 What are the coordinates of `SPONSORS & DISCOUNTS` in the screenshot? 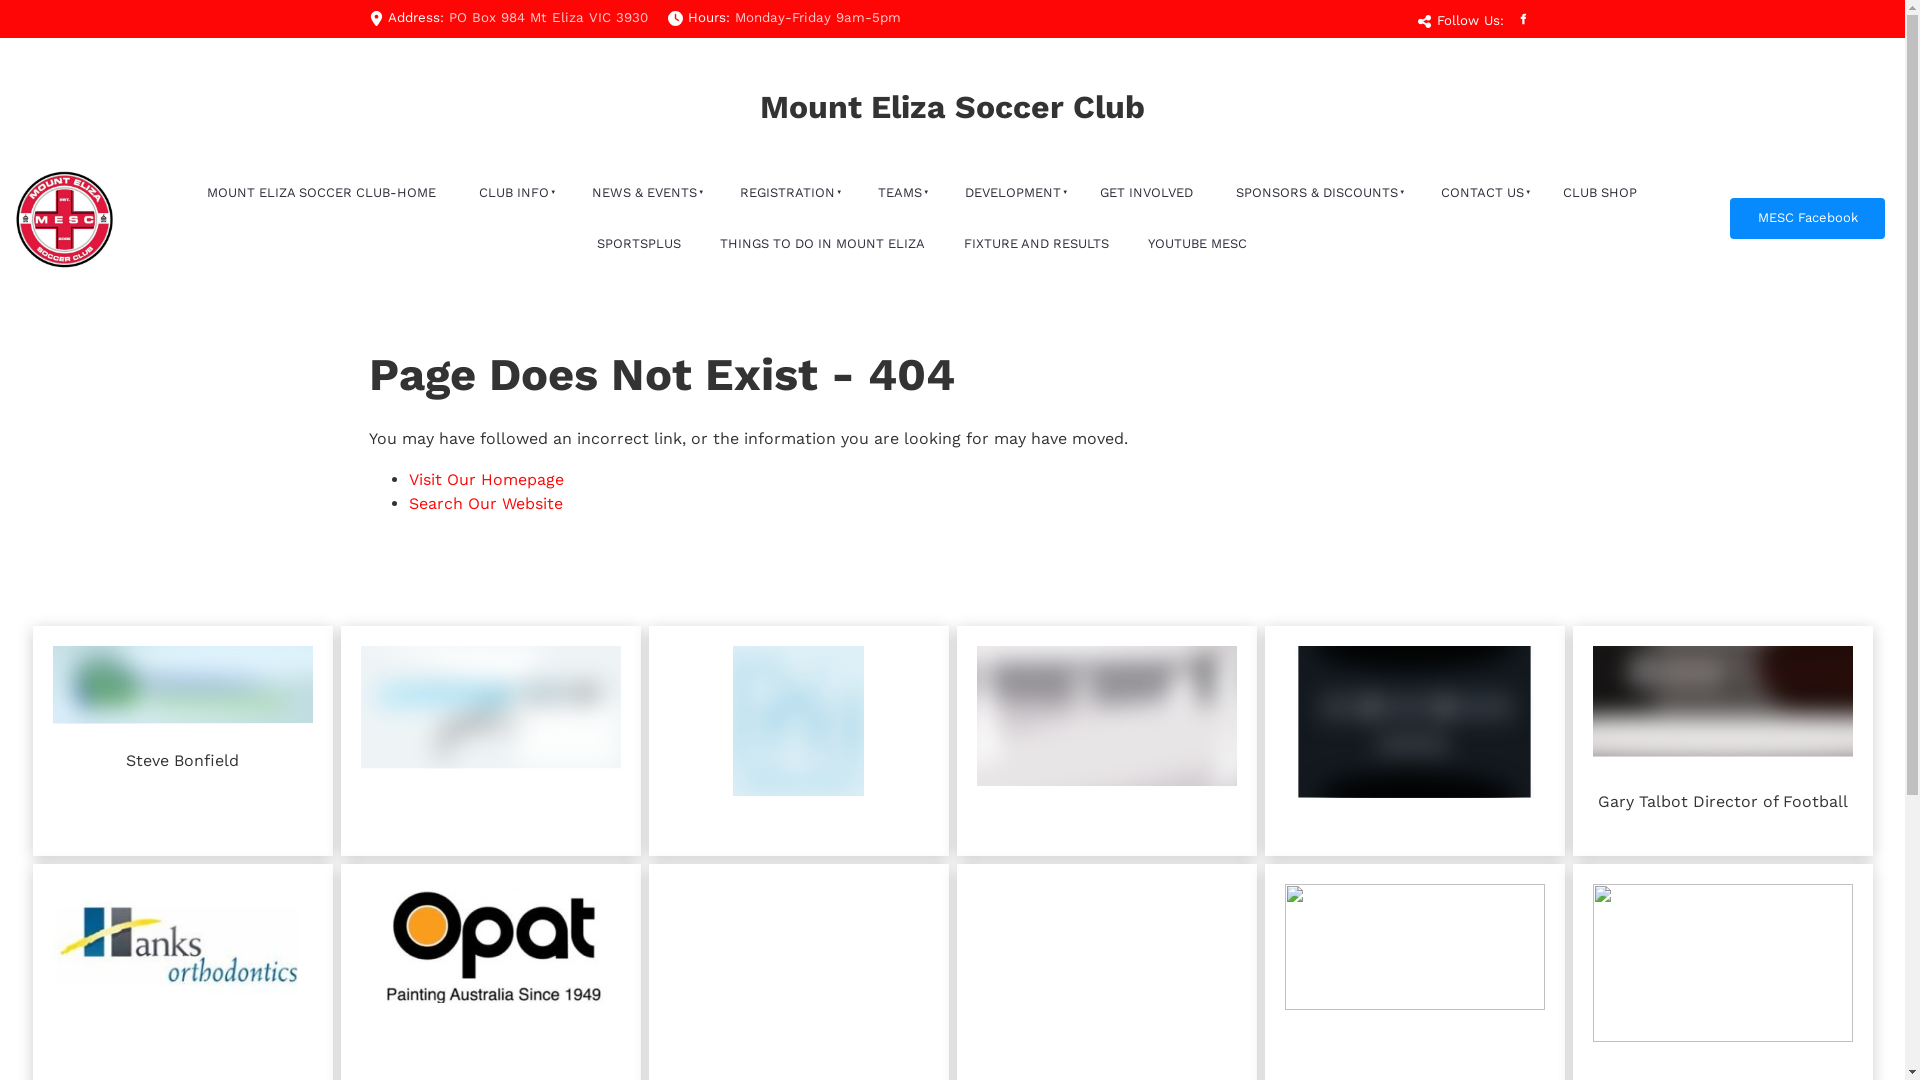 It's located at (1314, 194).